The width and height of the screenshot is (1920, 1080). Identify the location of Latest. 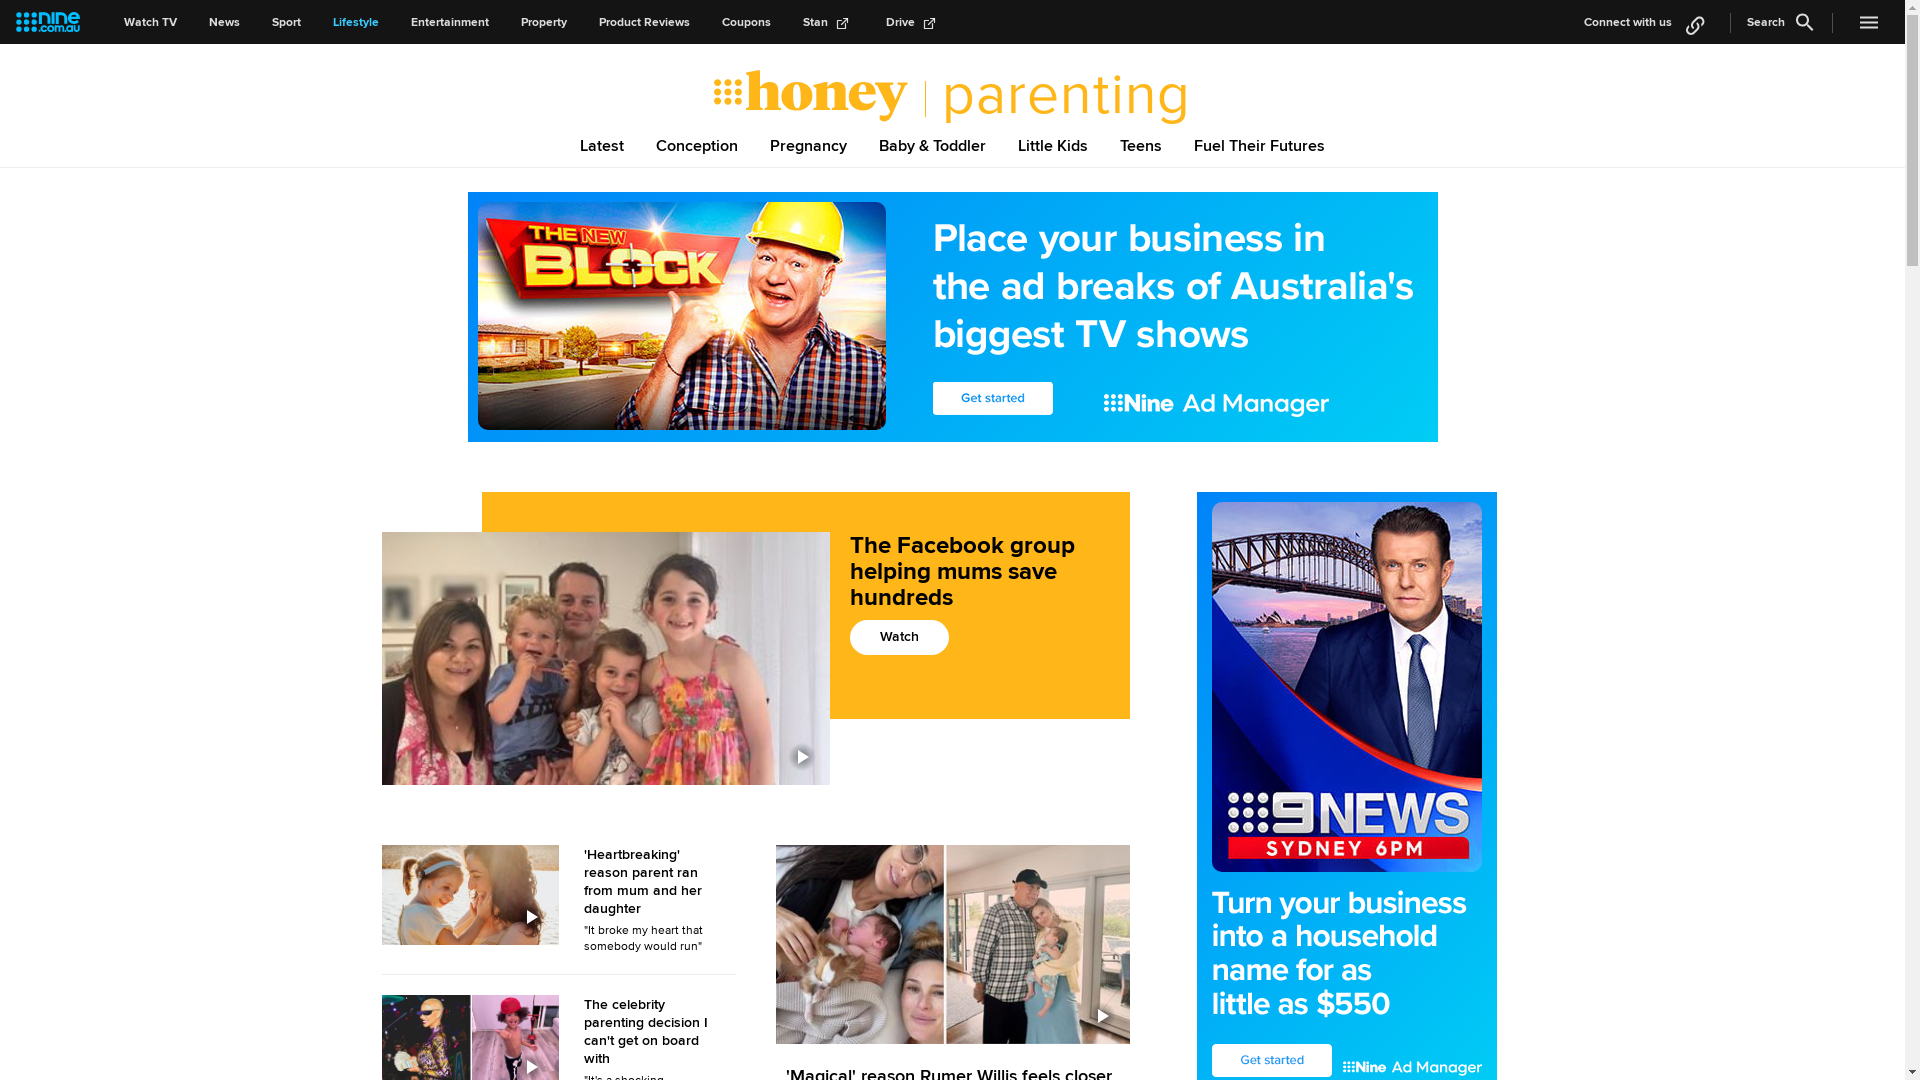
(602, 145).